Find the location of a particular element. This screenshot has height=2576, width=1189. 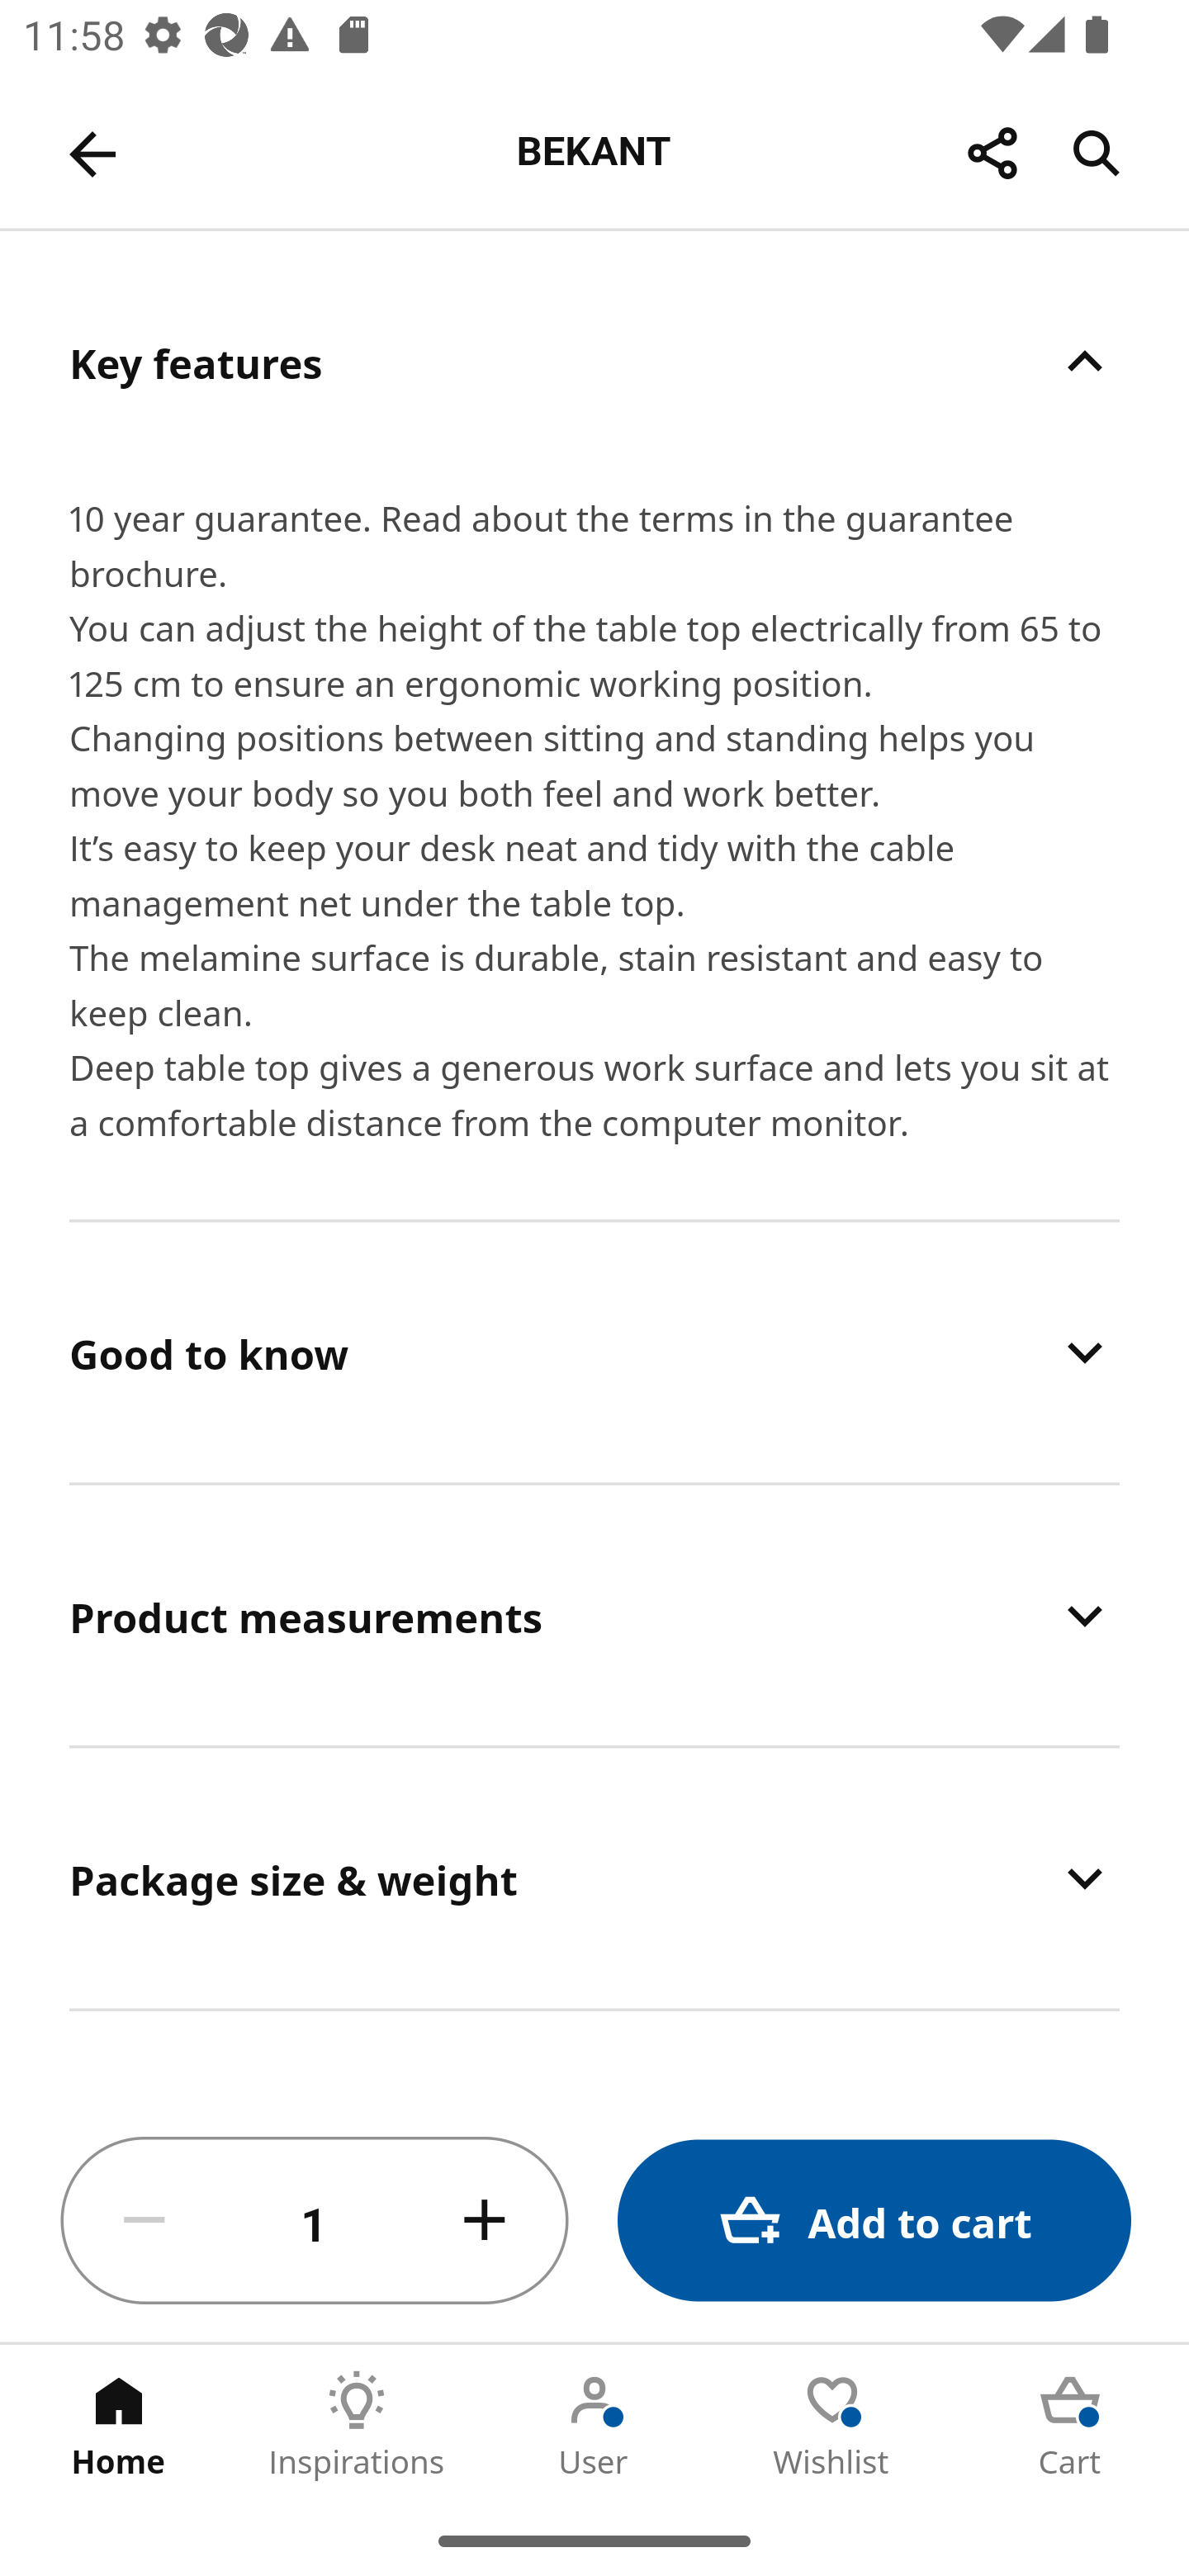

Good to know is located at coordinates (594, 1352).